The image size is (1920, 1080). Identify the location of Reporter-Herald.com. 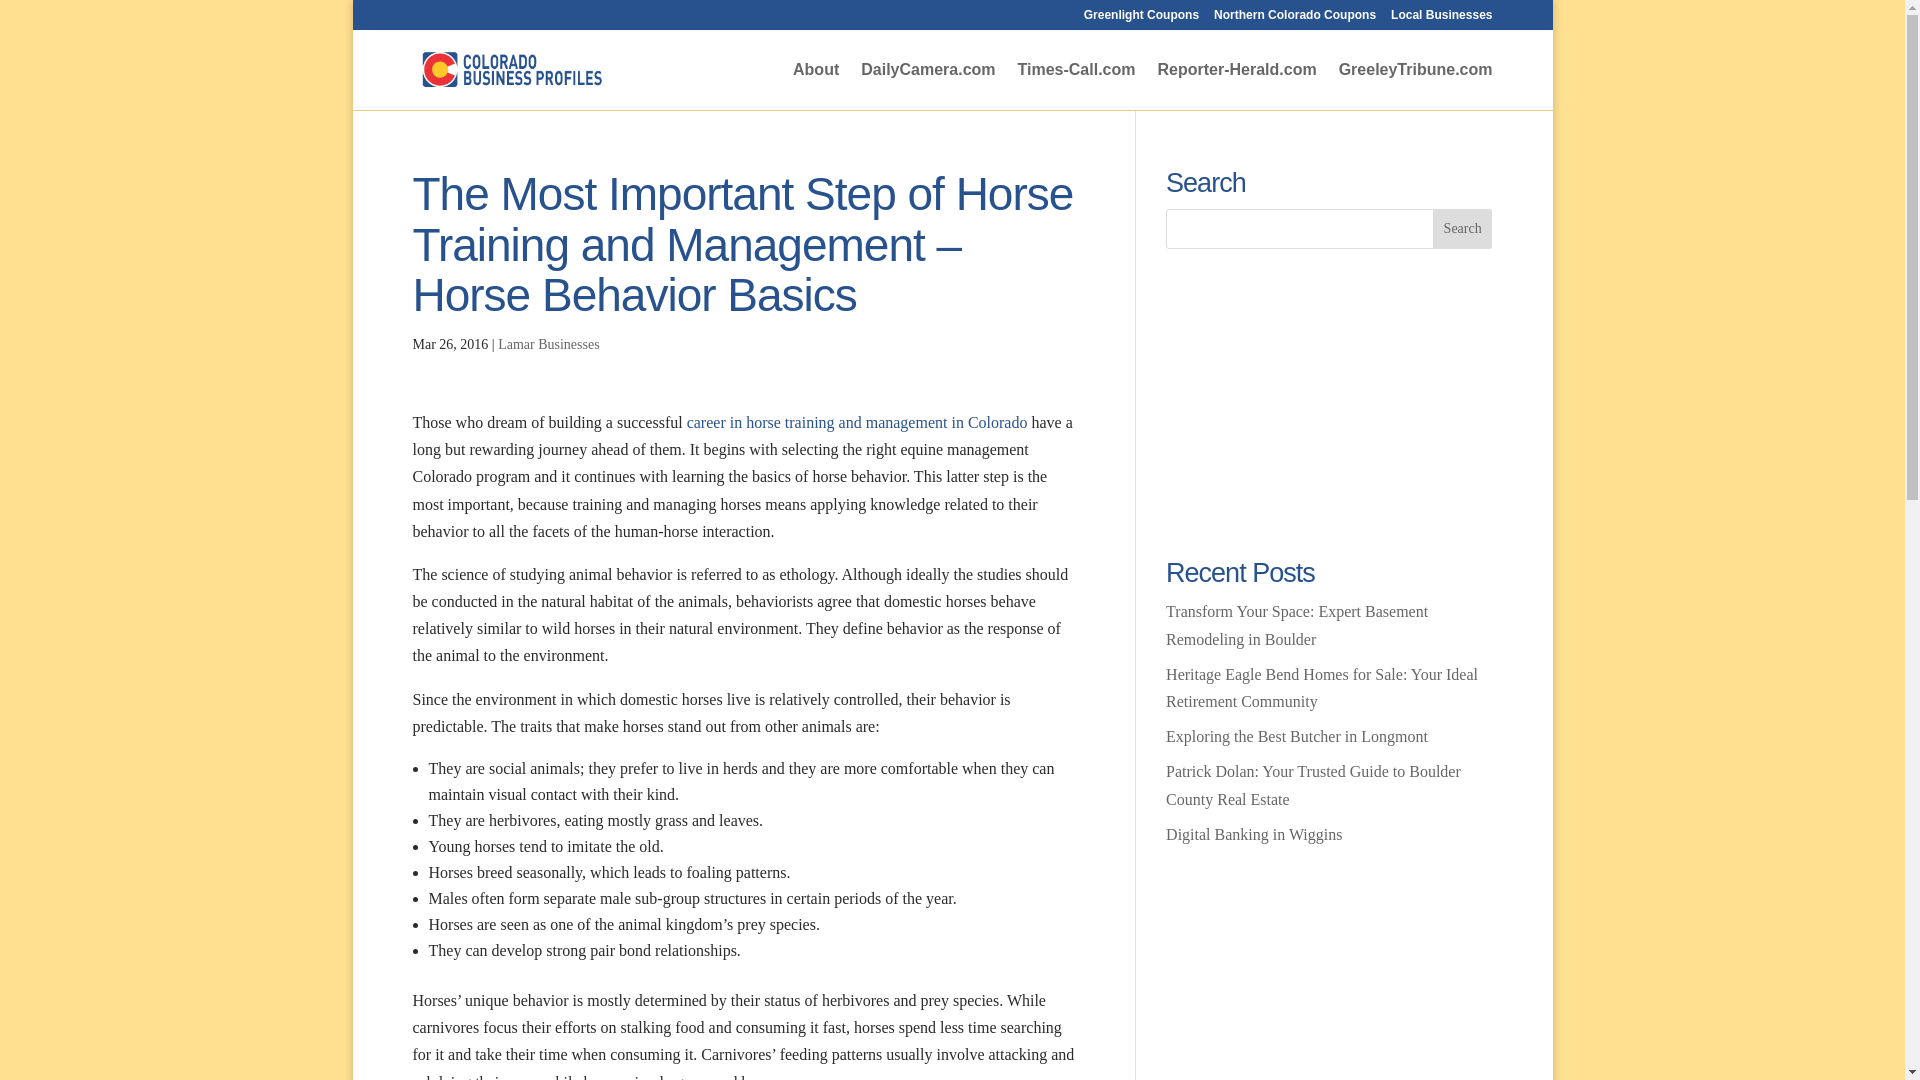
(1237, 86).